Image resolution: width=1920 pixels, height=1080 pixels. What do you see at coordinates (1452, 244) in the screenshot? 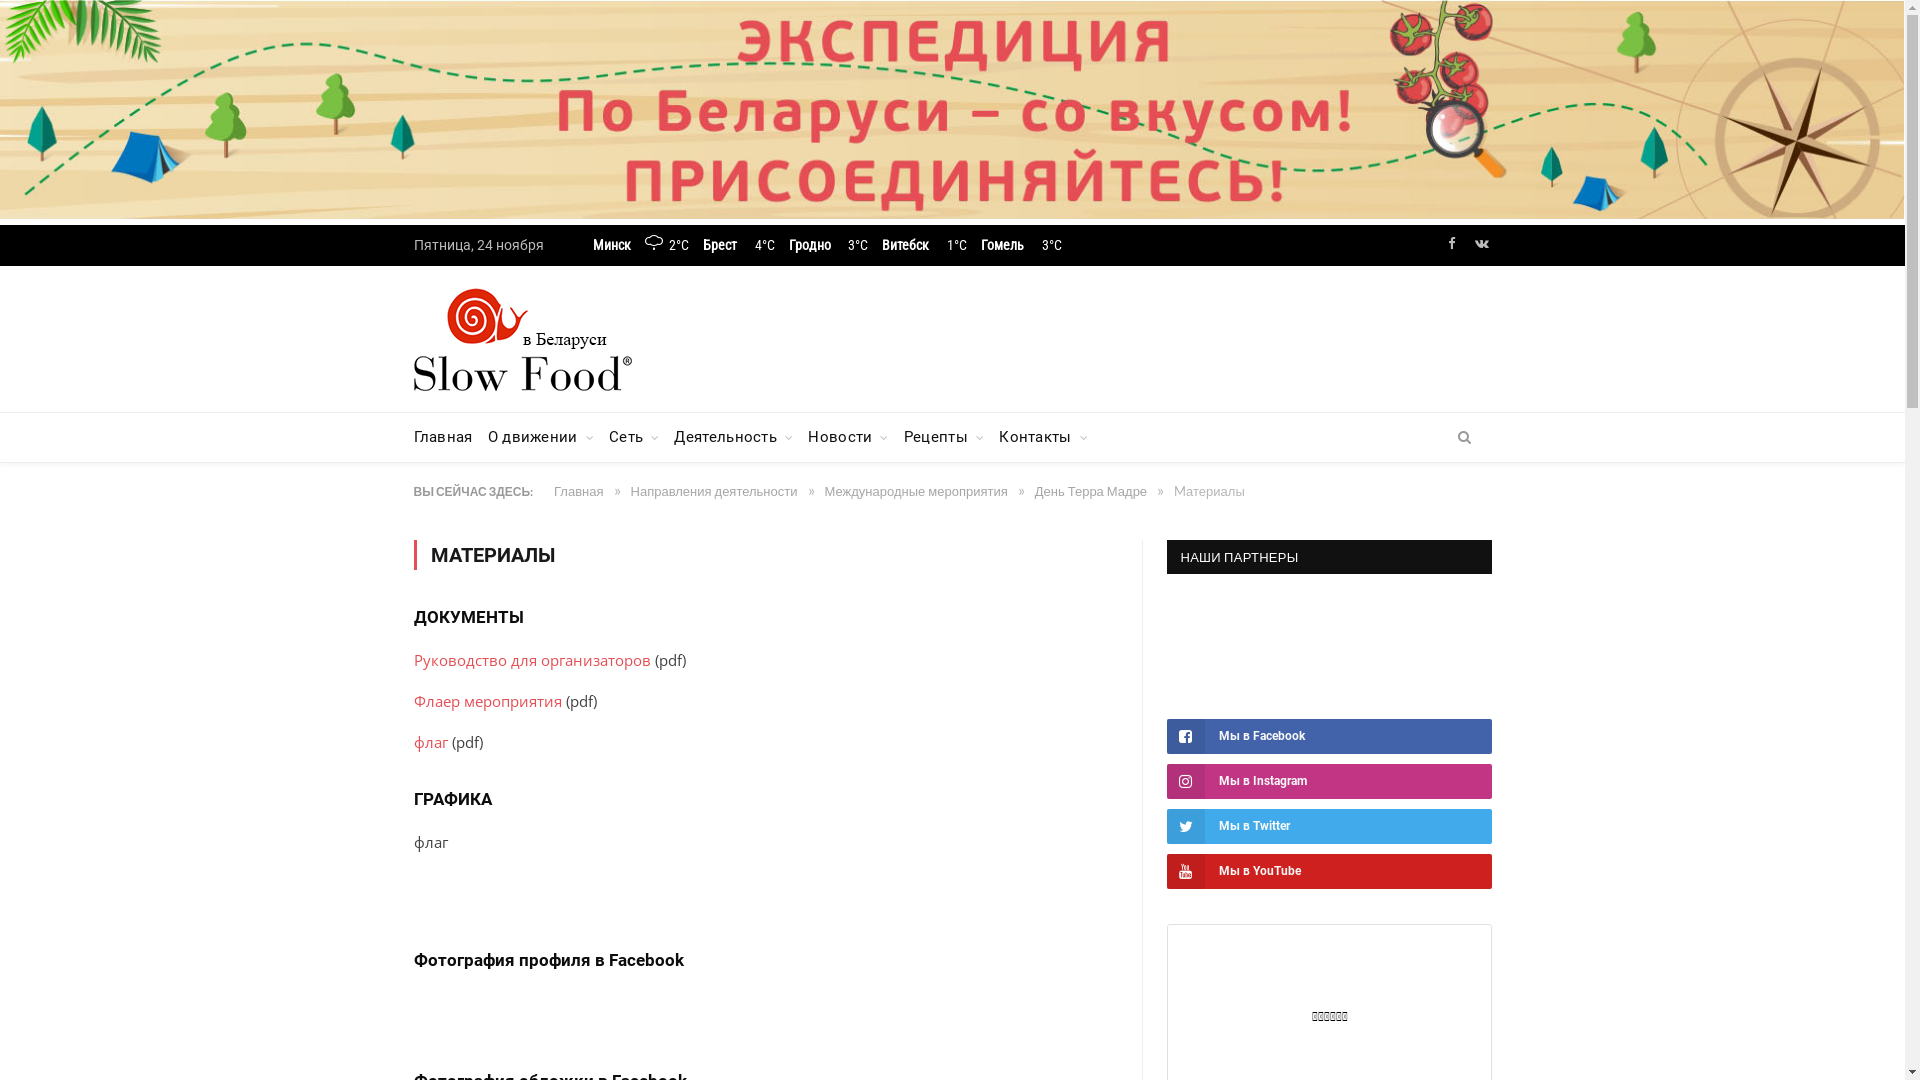
I see `Facebook` at bounding box center [1452, 244].